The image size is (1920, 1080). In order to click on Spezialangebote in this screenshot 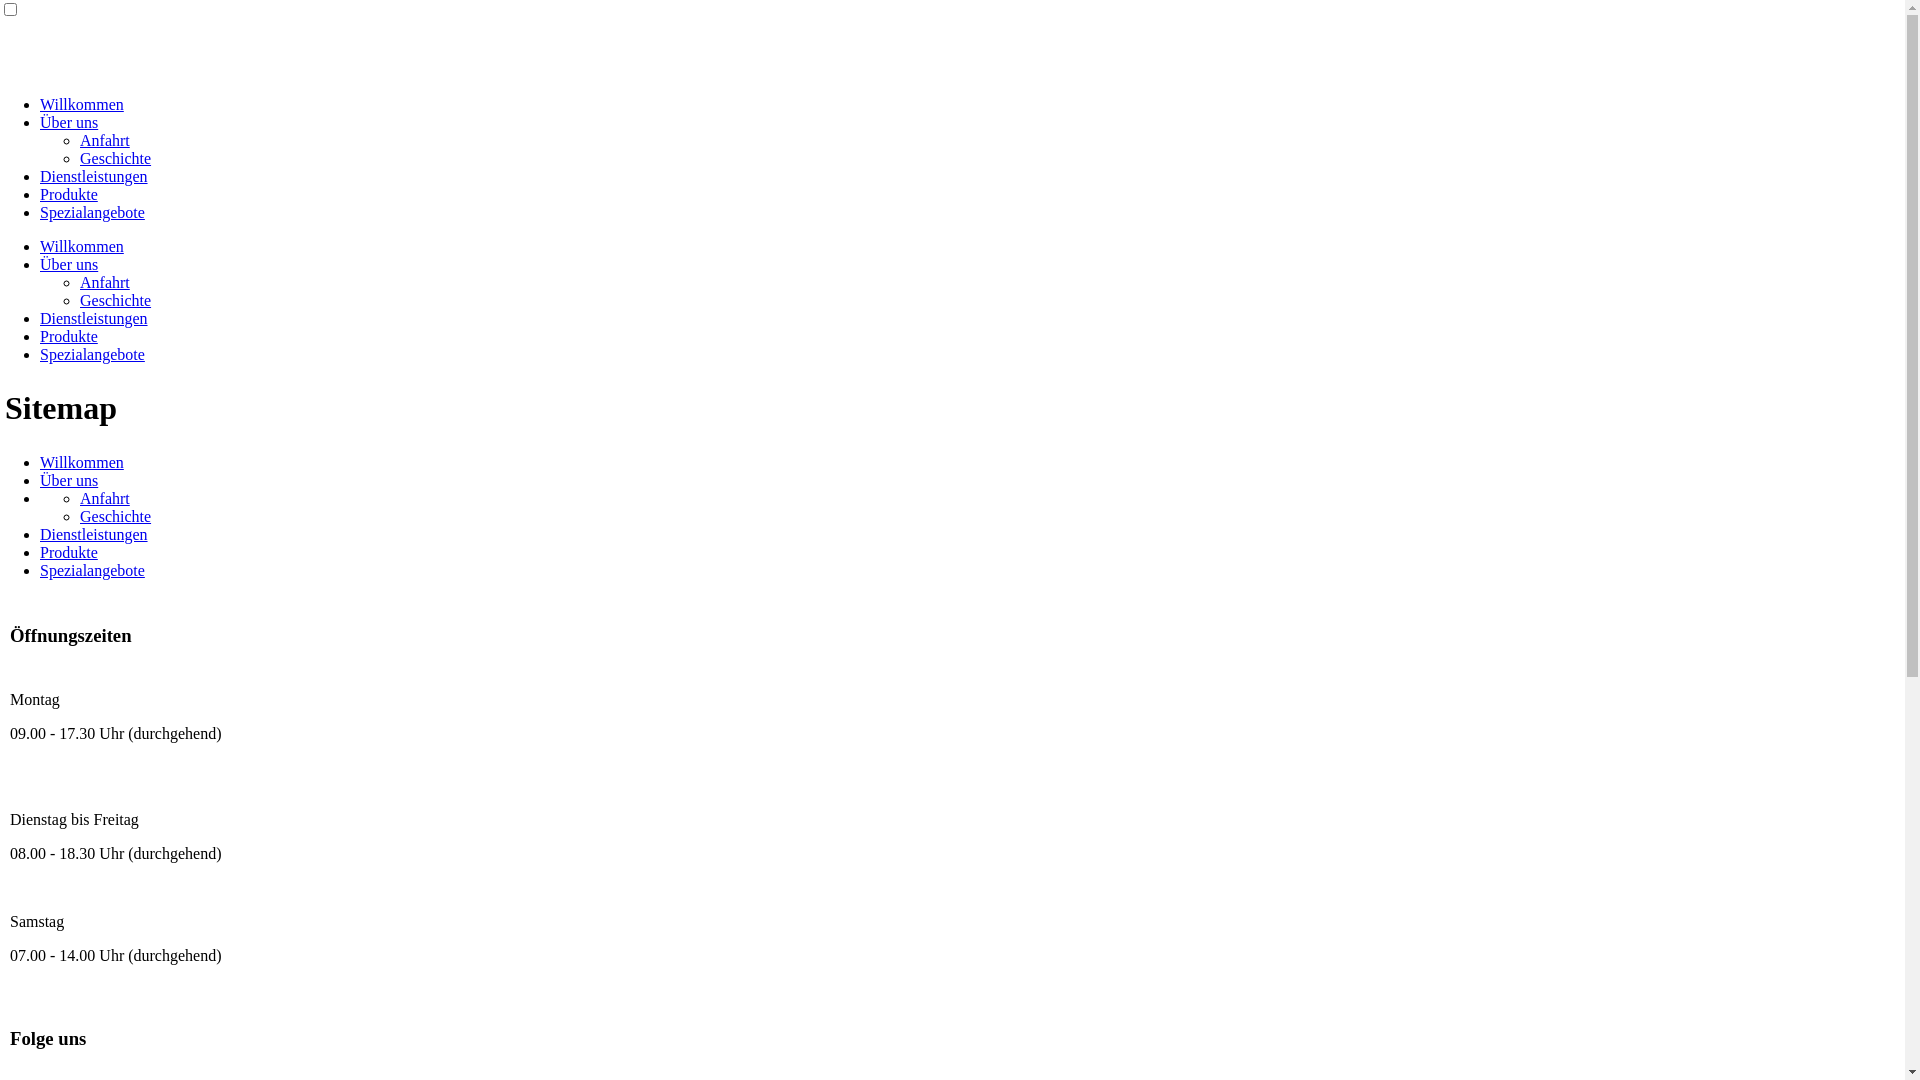, I will do `click(92, 354)`.